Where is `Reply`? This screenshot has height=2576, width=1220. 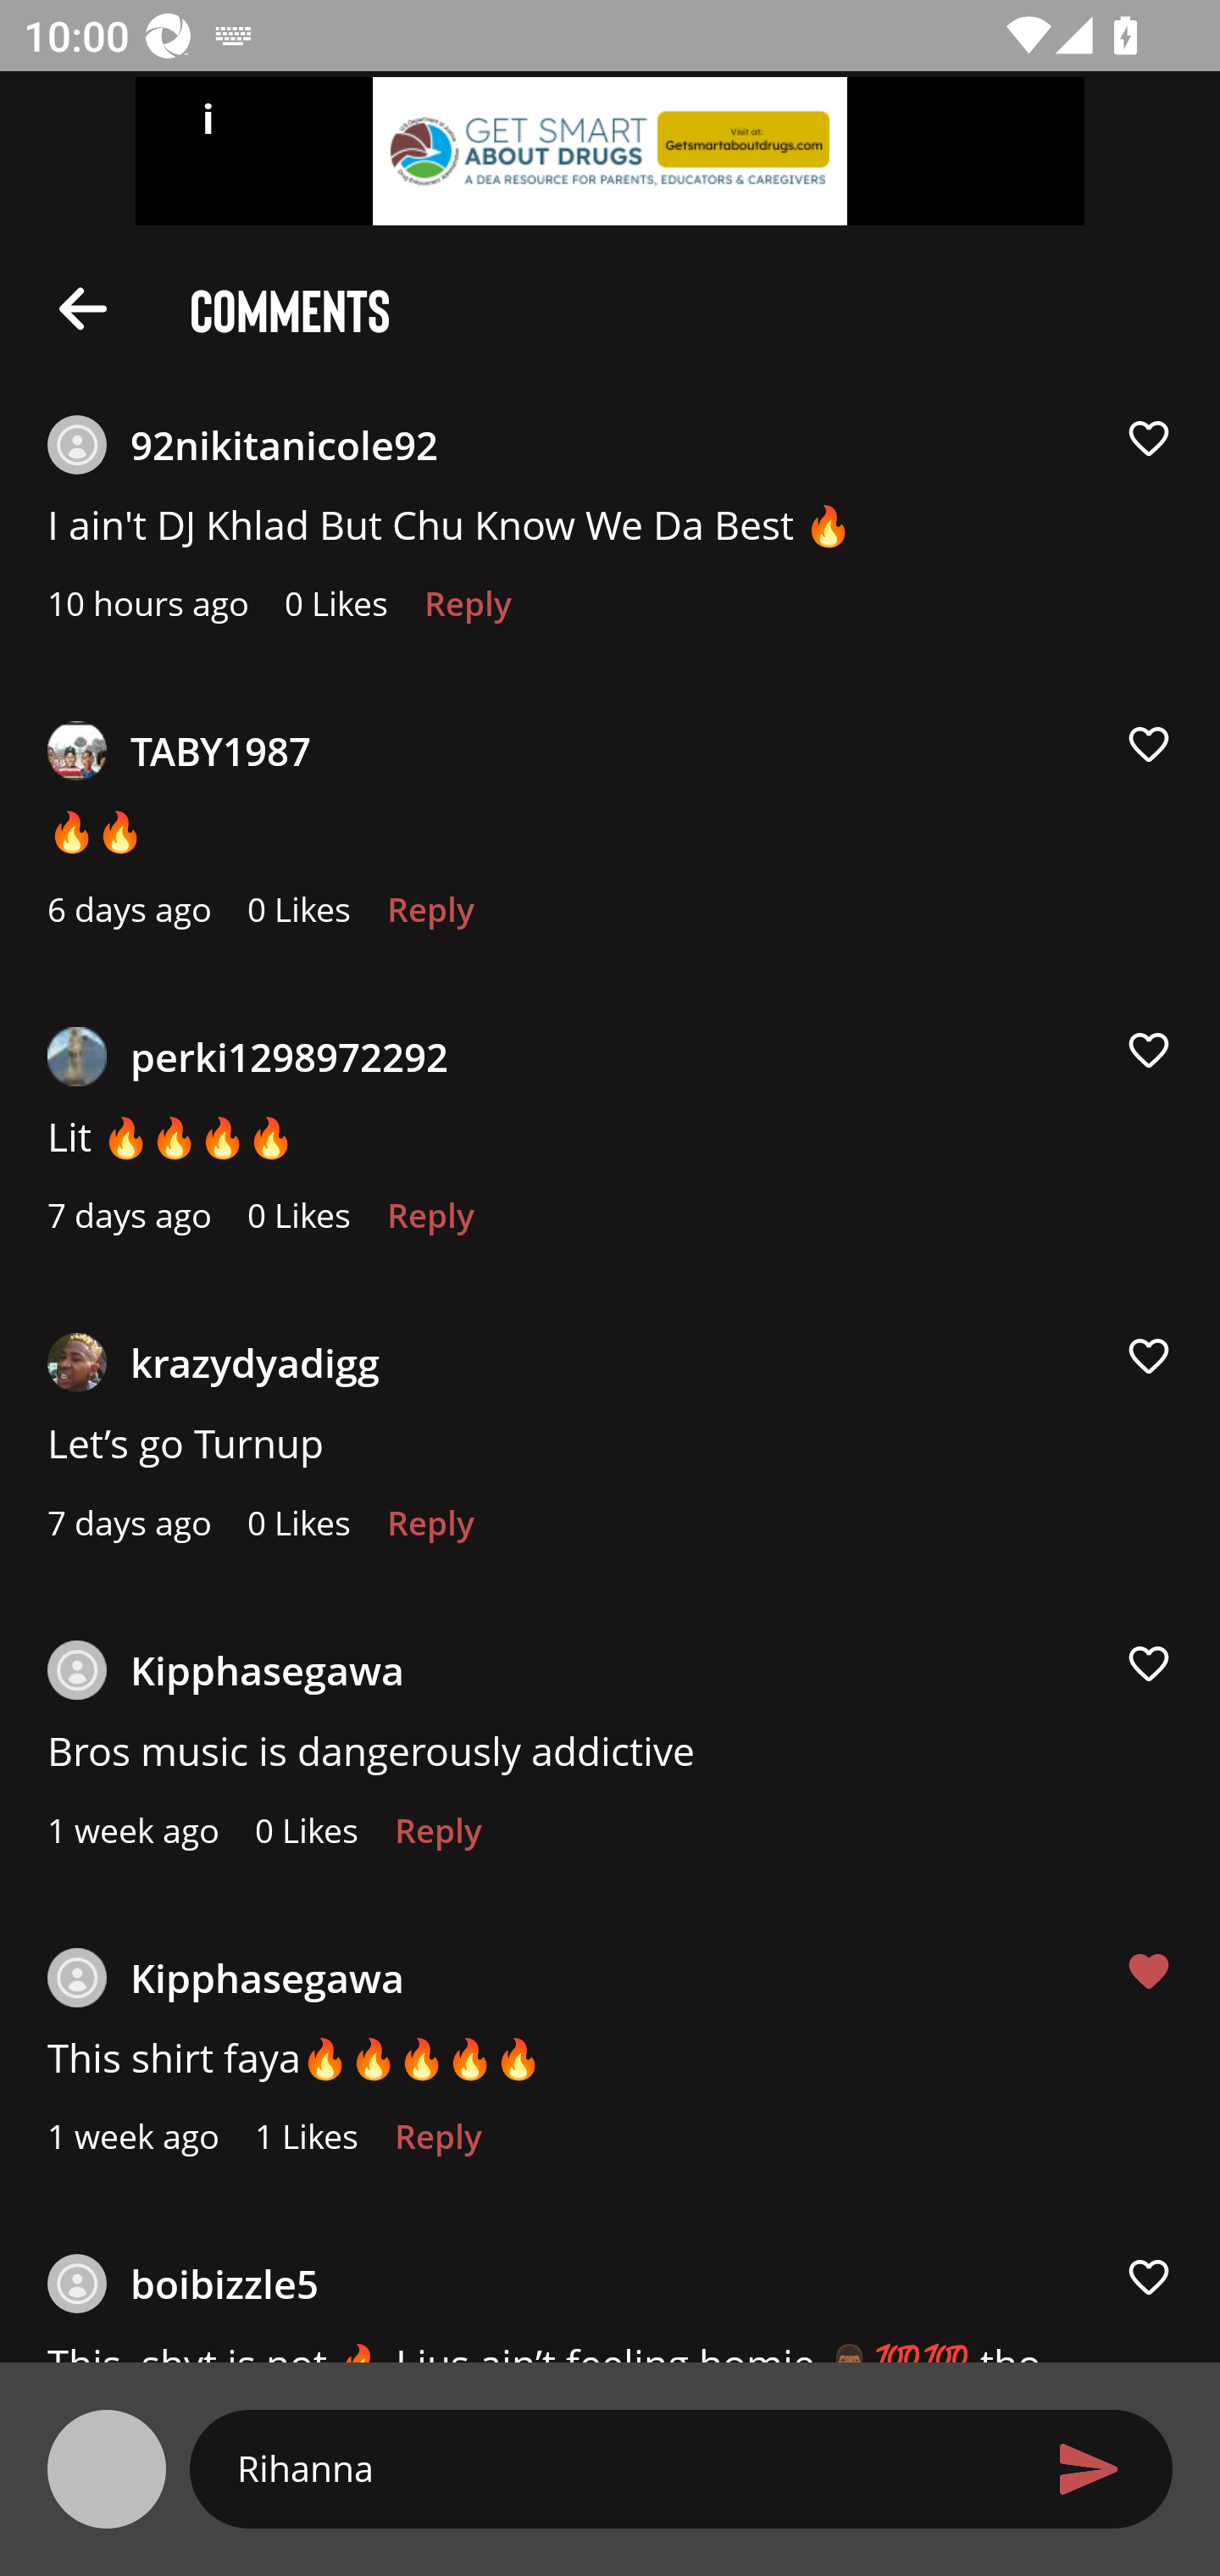
Reply is located at coordinates (430, 919).